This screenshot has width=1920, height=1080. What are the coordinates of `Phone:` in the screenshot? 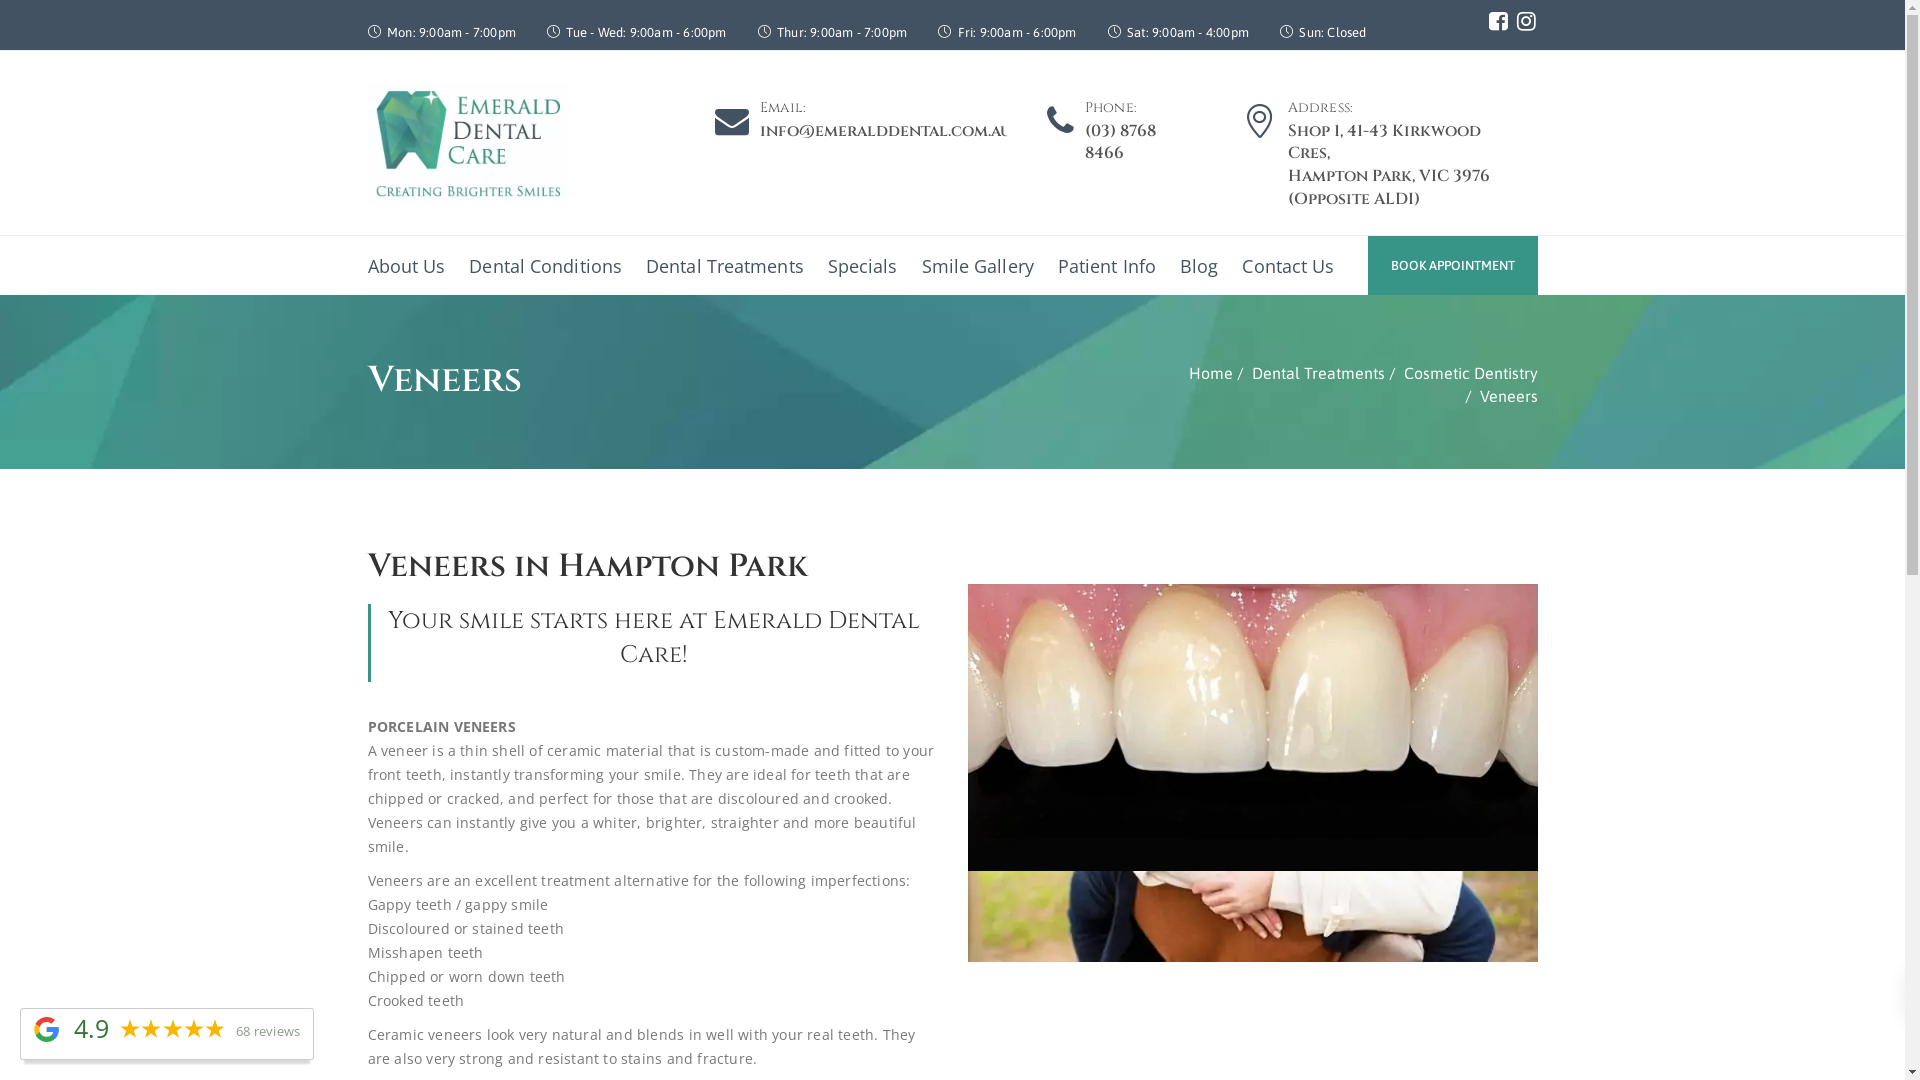 It's located at (1111, 108).